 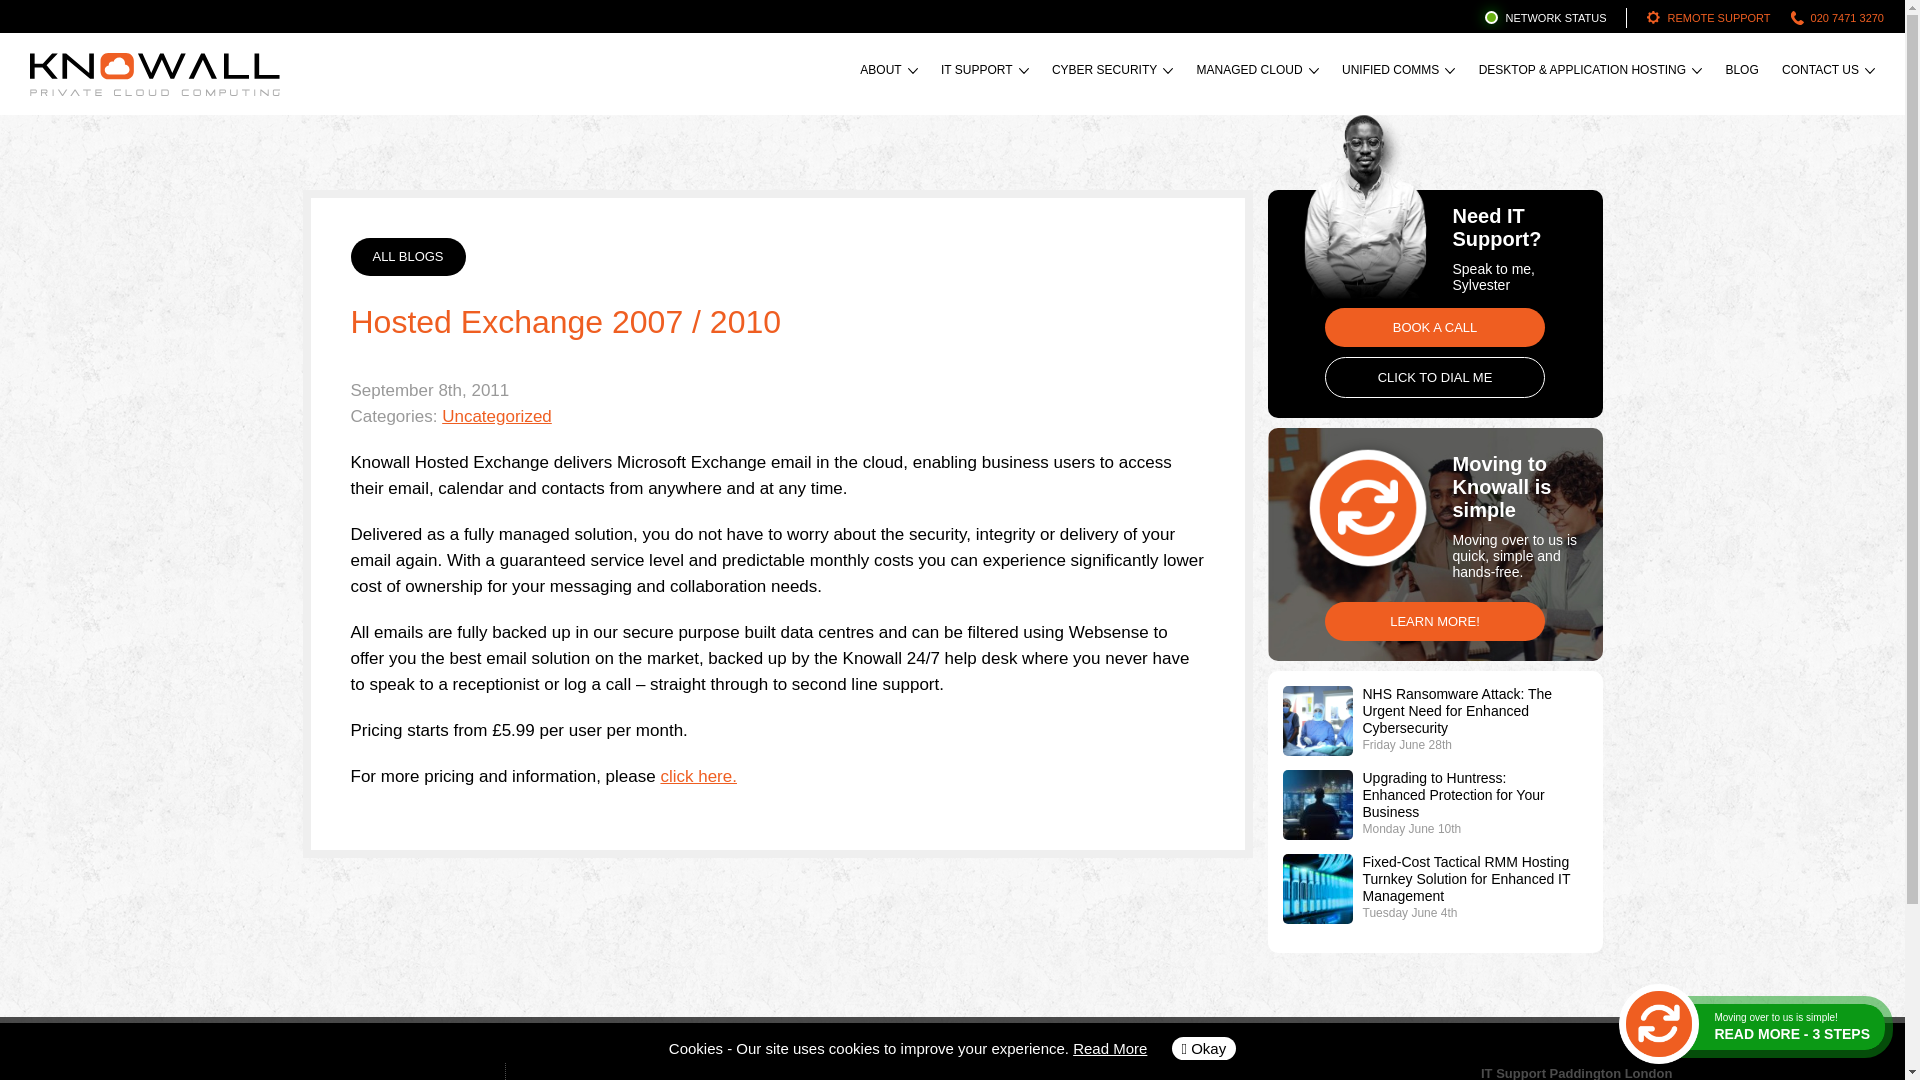 I want to click on CYBER SECURITY, so click(x=1108, y=72).